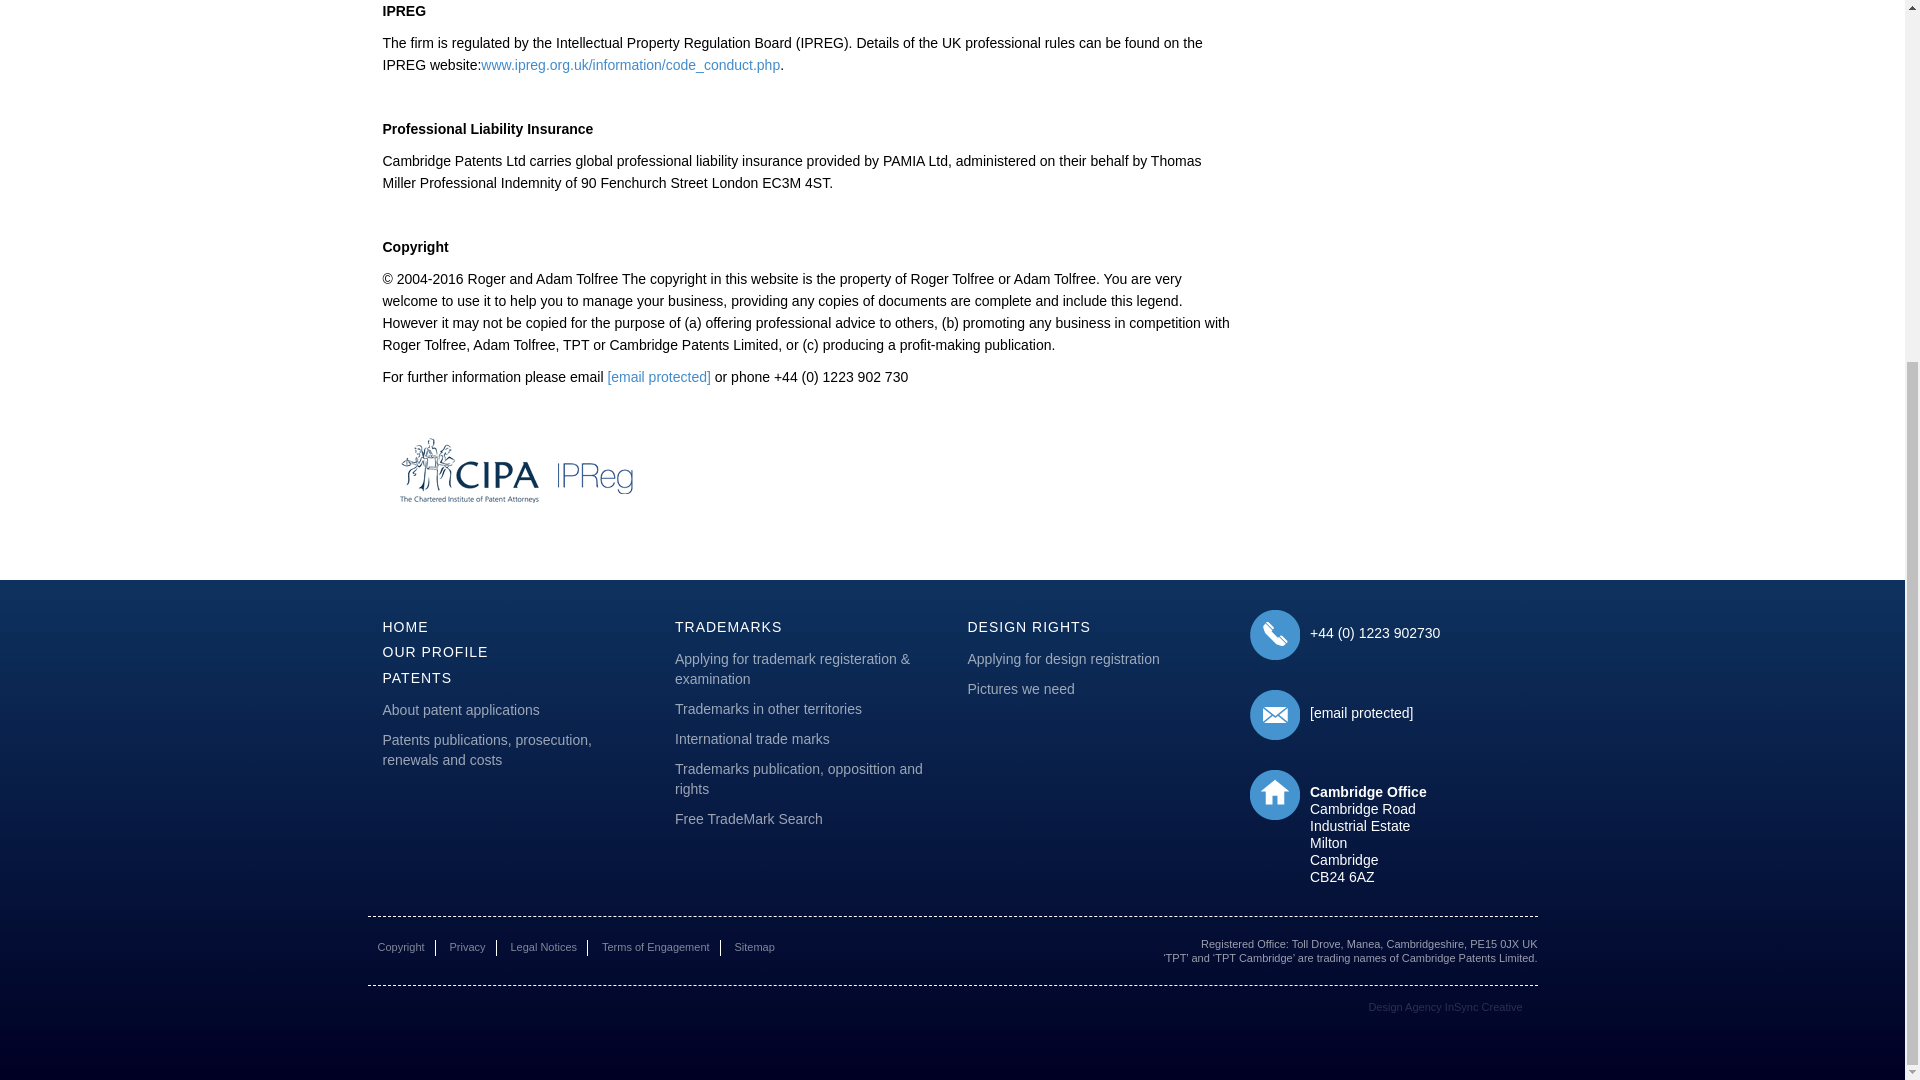 This screenshot has width=1920, height=1080. Describe the element at coordinates (806, 739) in the screenshot. I see `International trade marks` at that location.